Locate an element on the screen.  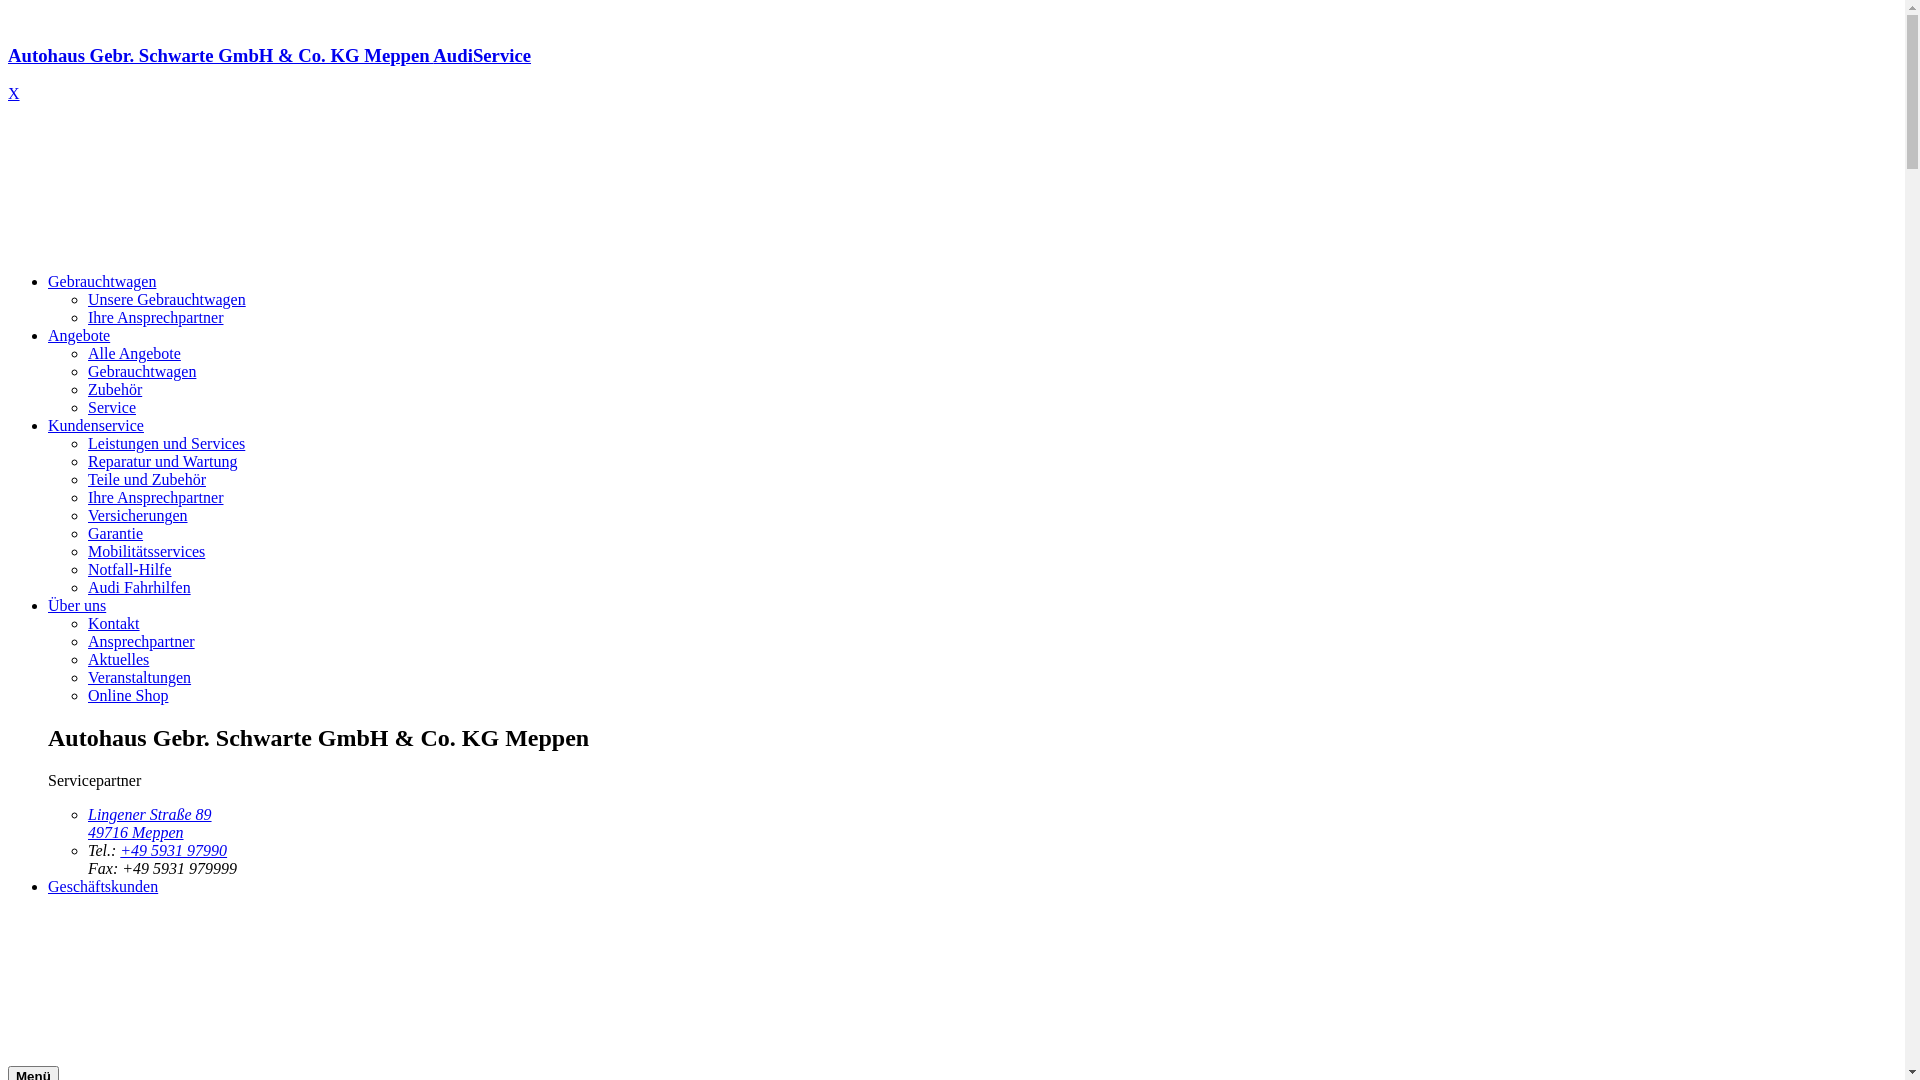
Service is located at coordinates (112, 408).